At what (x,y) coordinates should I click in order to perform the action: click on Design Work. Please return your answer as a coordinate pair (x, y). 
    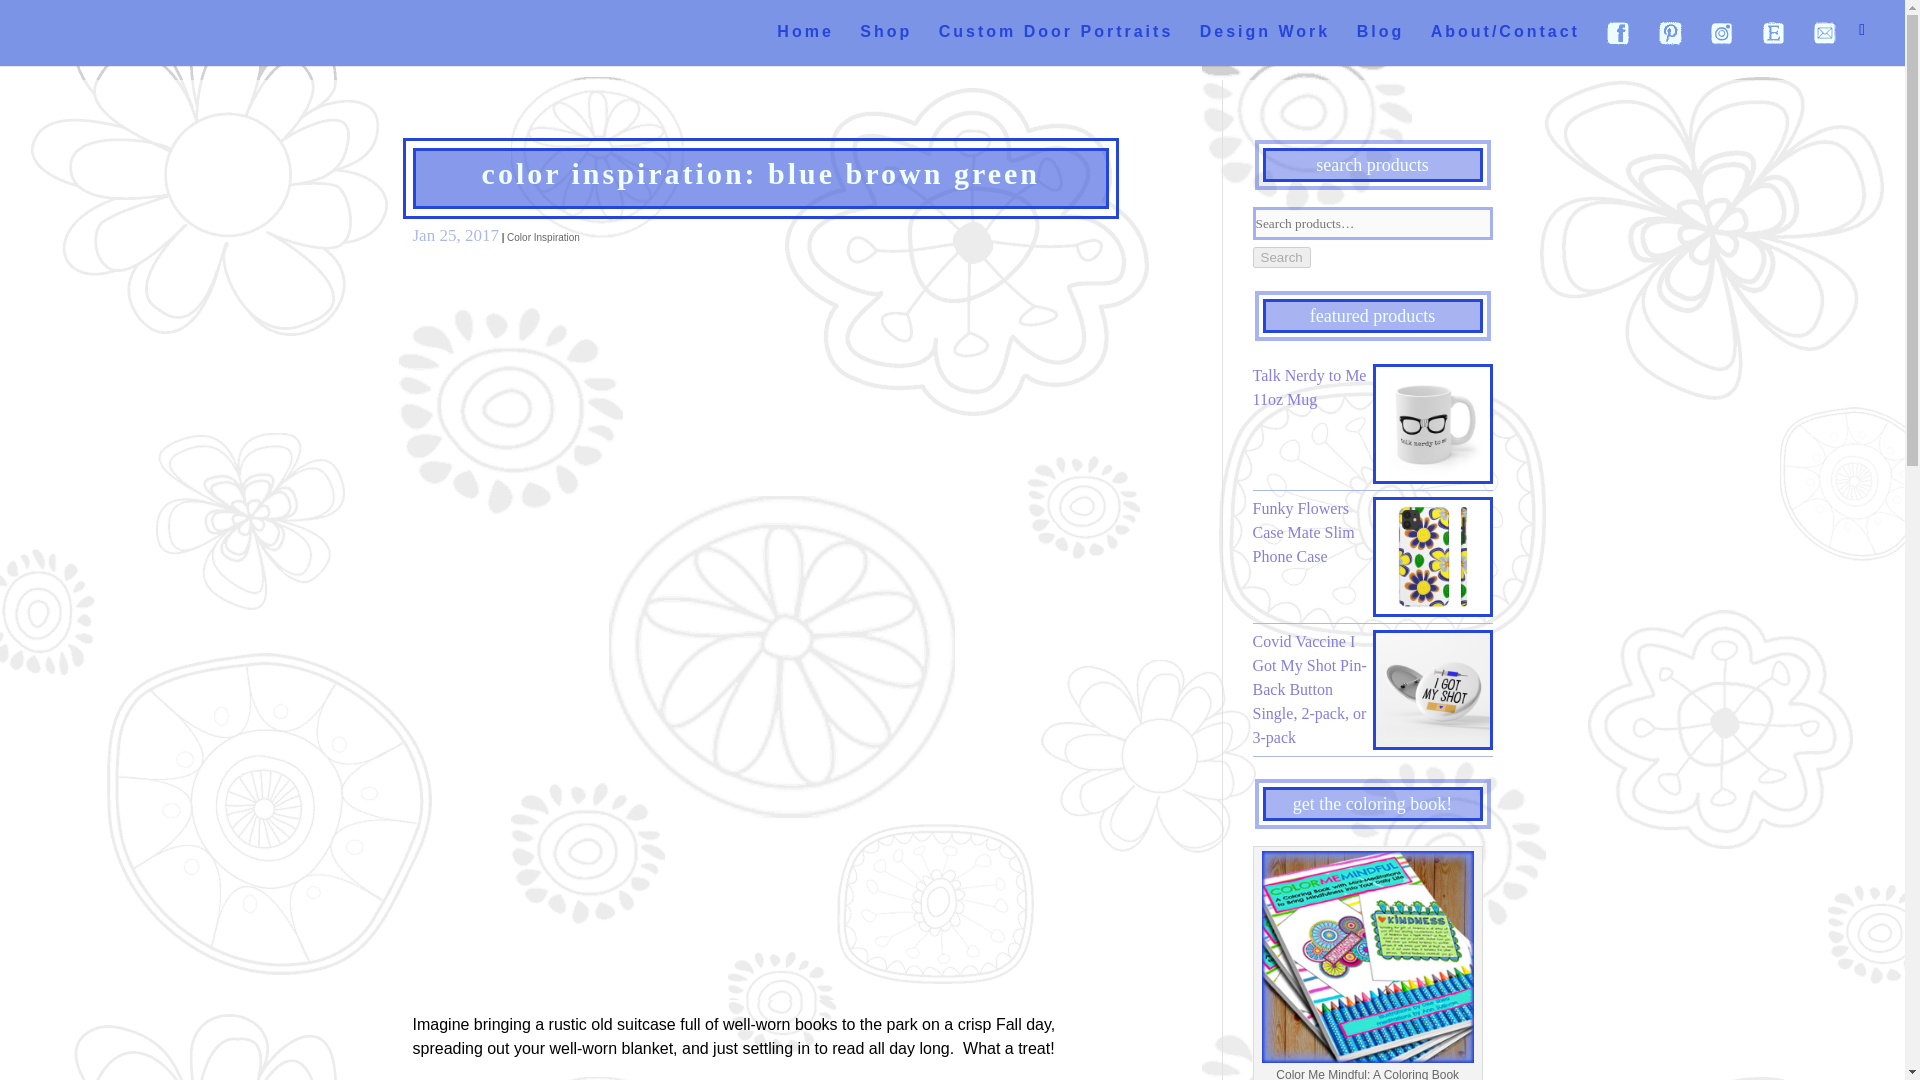
    Looking at the image, I should click on (1265, 42).